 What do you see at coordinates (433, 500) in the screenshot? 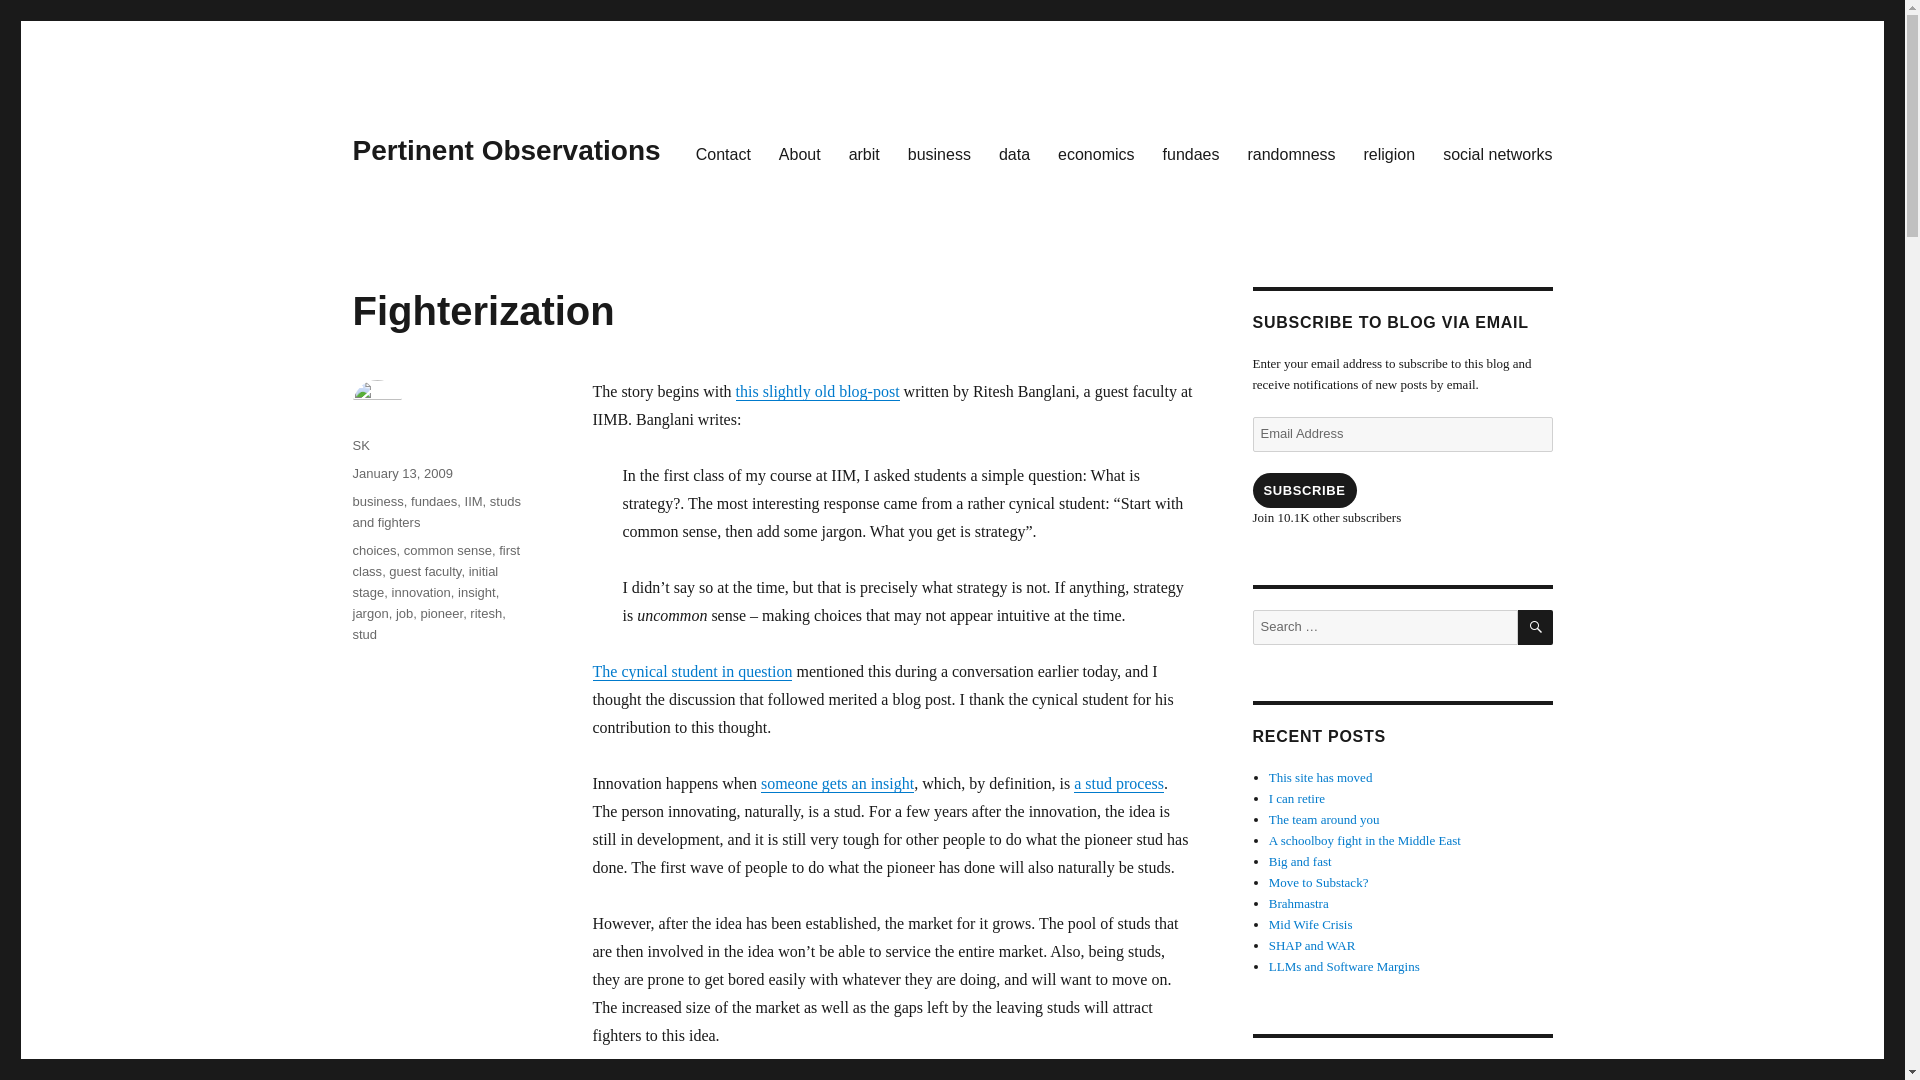
I see `fundaes` at bounding box center [433, 500].